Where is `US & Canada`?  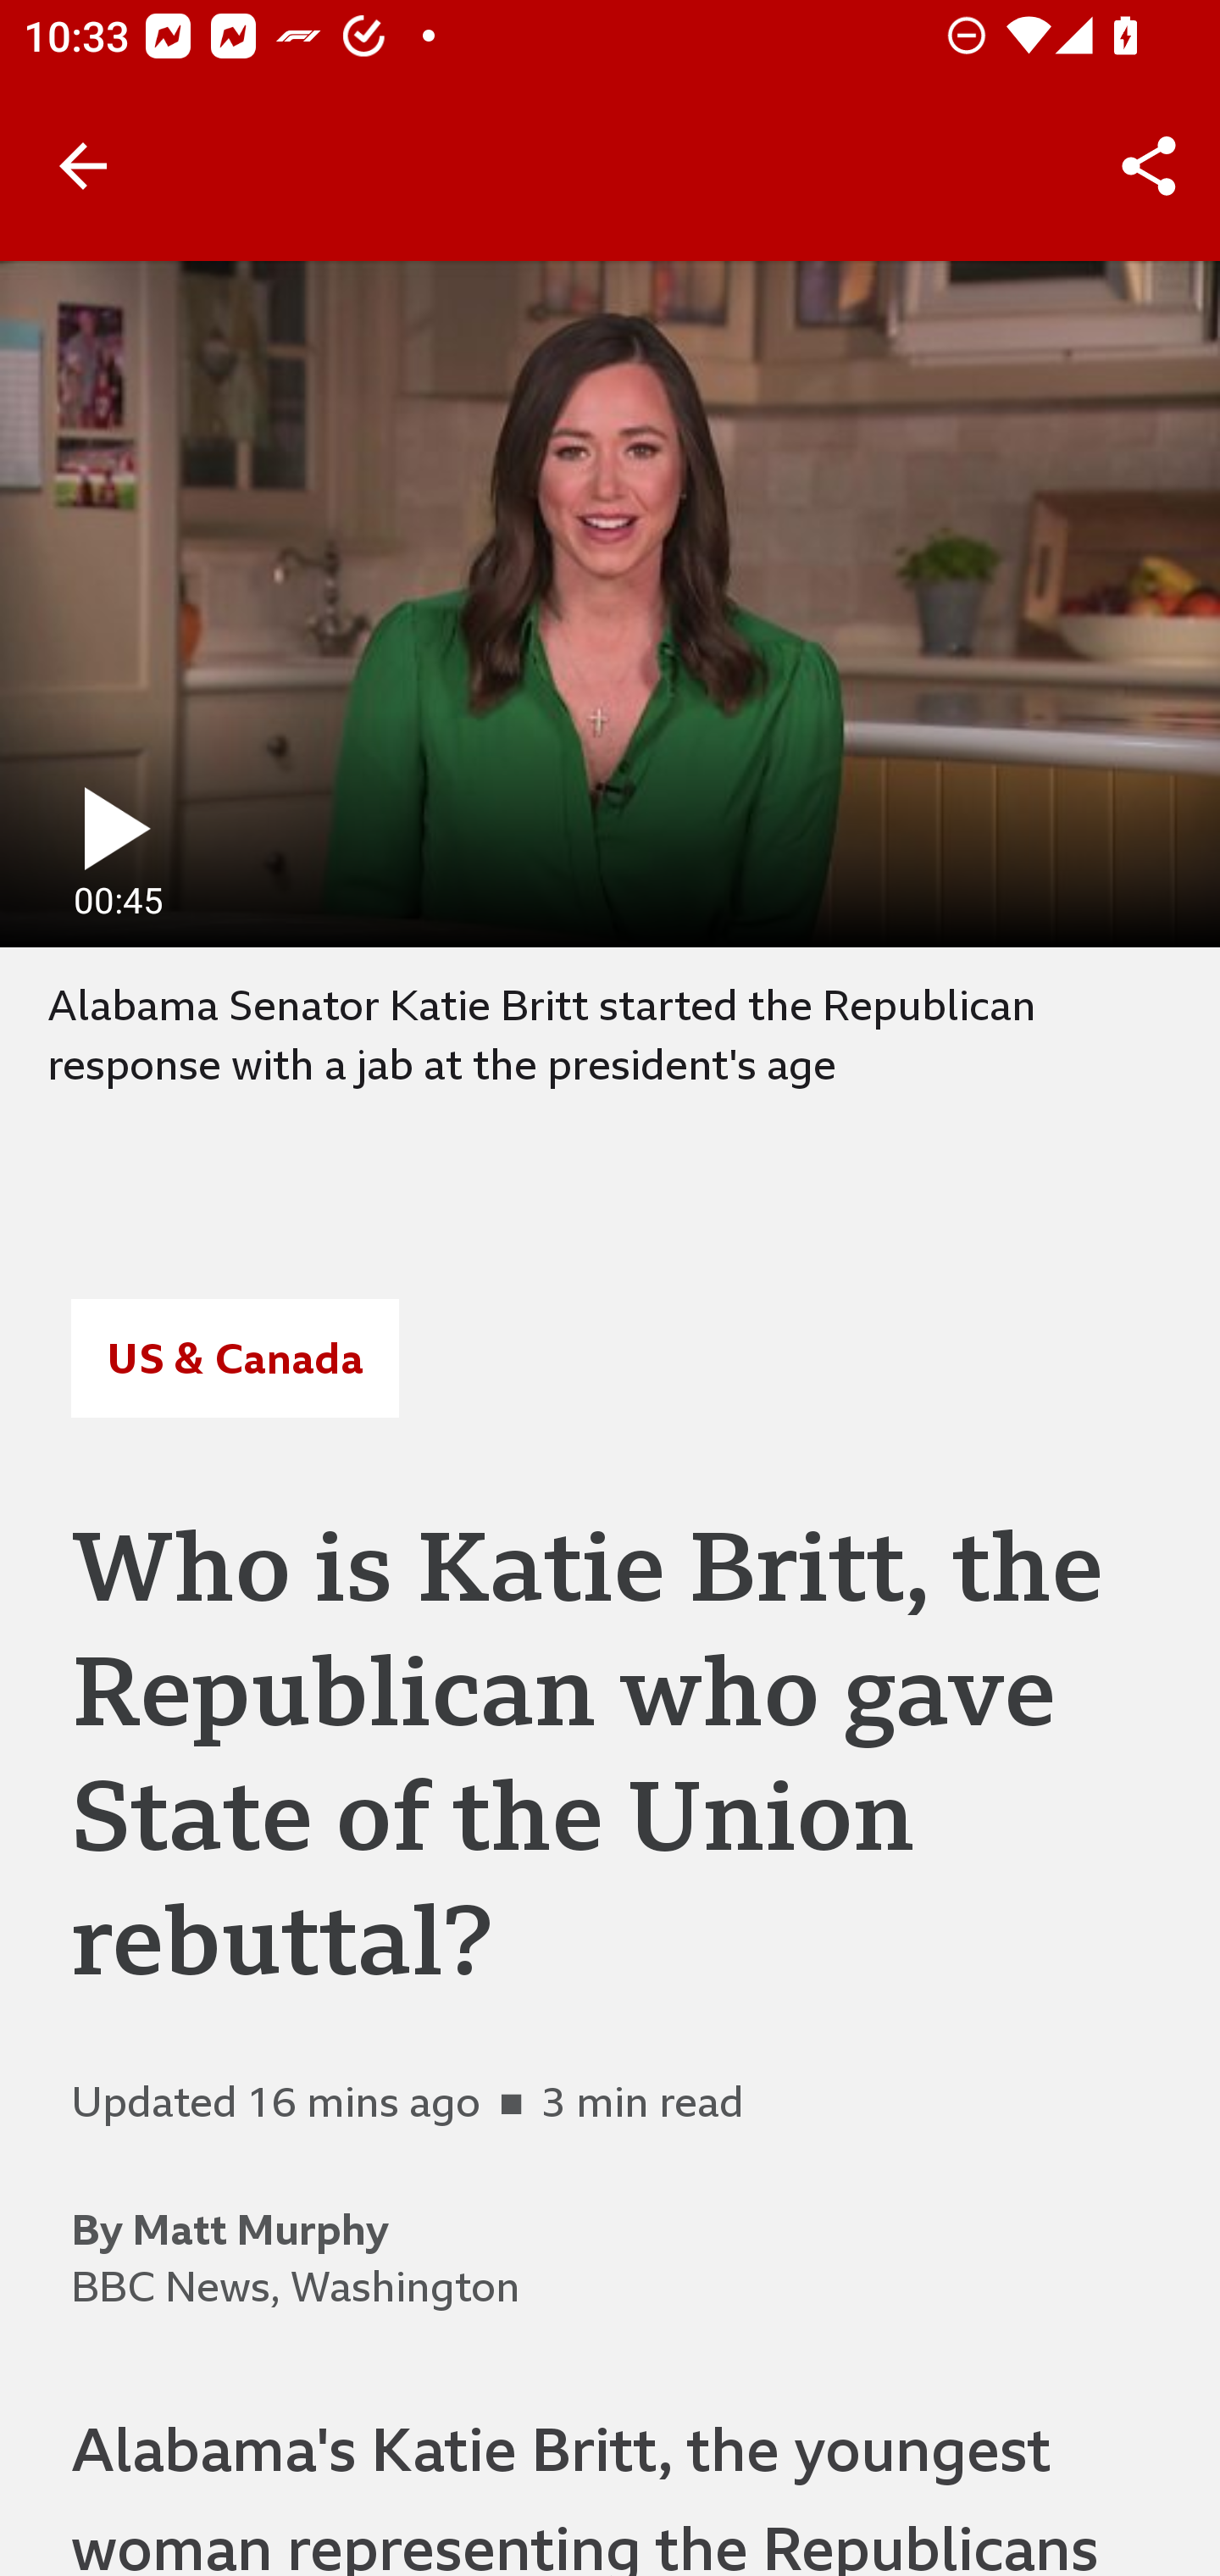 US & Canada is located at coordinates (234, 1359).